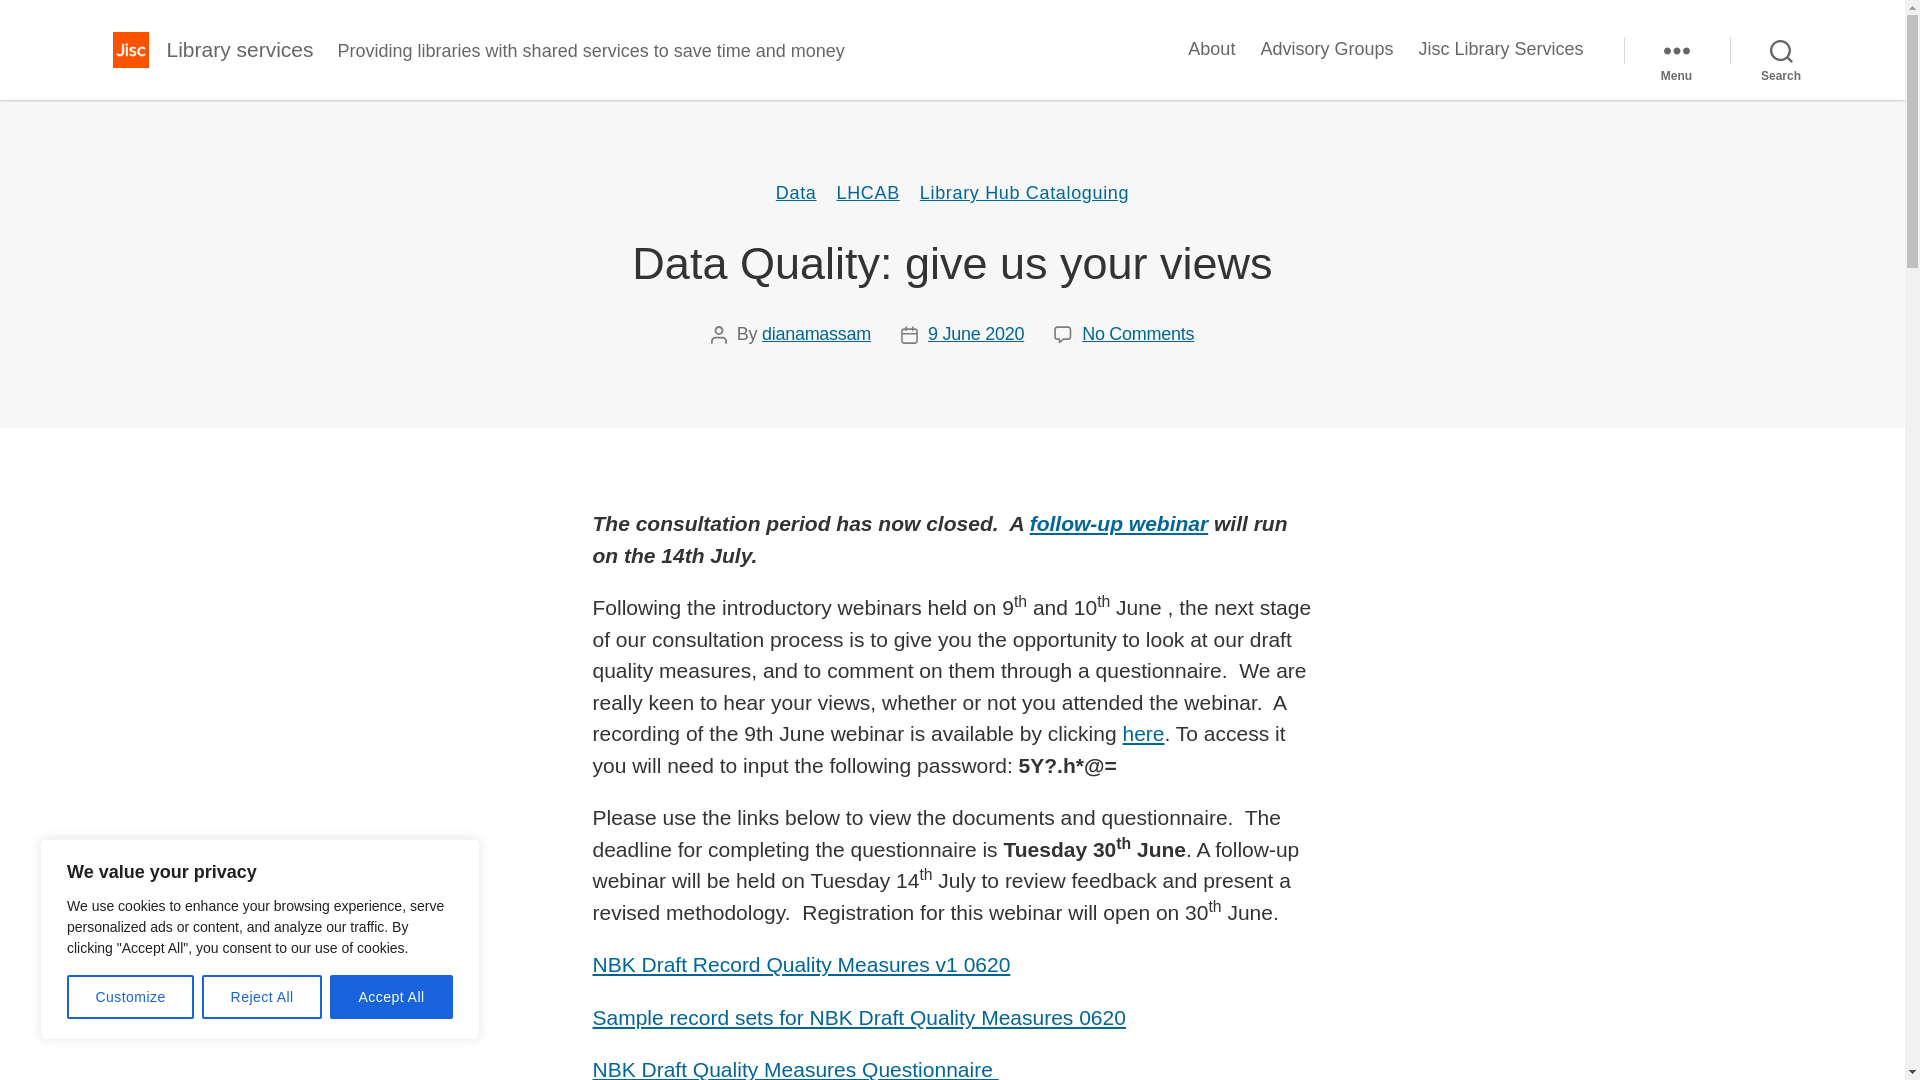 This screenshot has height=1080, width=1920. What do you see at coordinates (262, 997) in the screenshot?
I see `Reject All` at bounding box center [262, 997].